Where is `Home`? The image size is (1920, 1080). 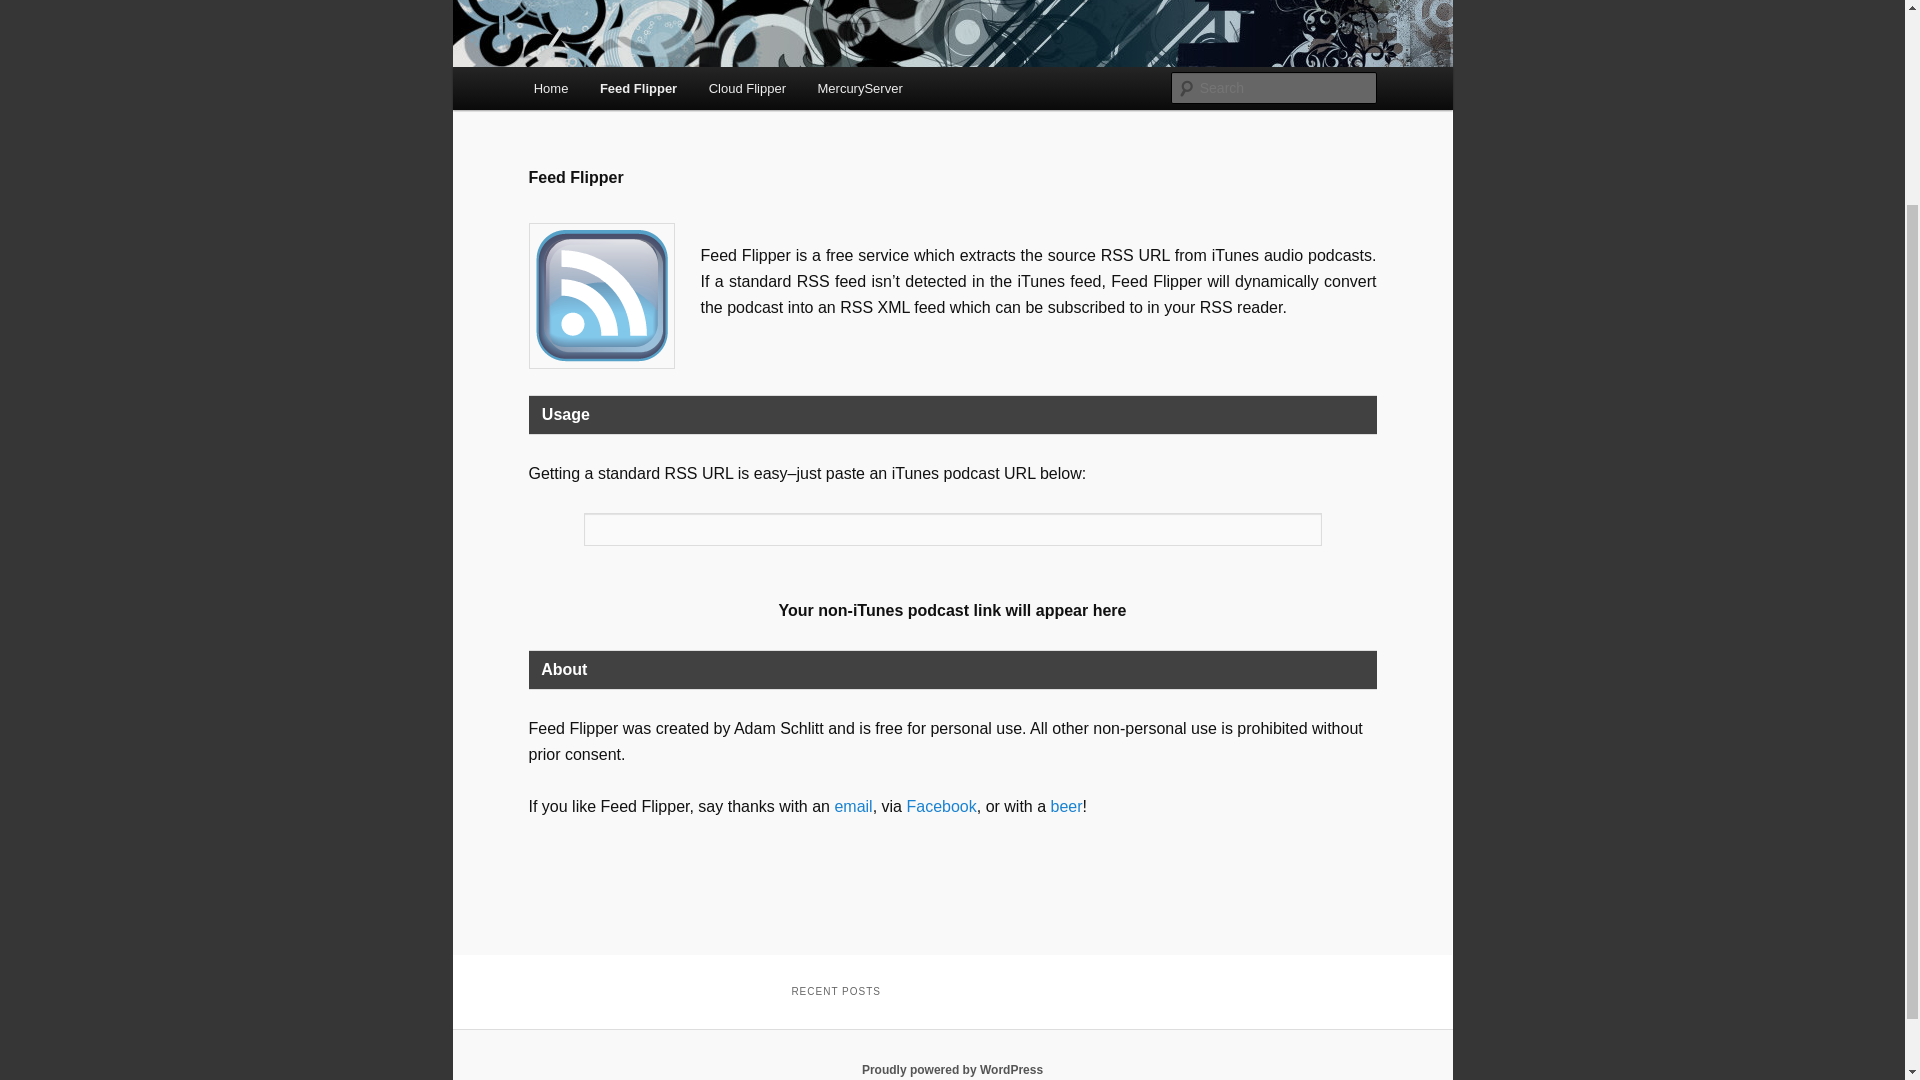 Home is located at coordinates (550, 88).